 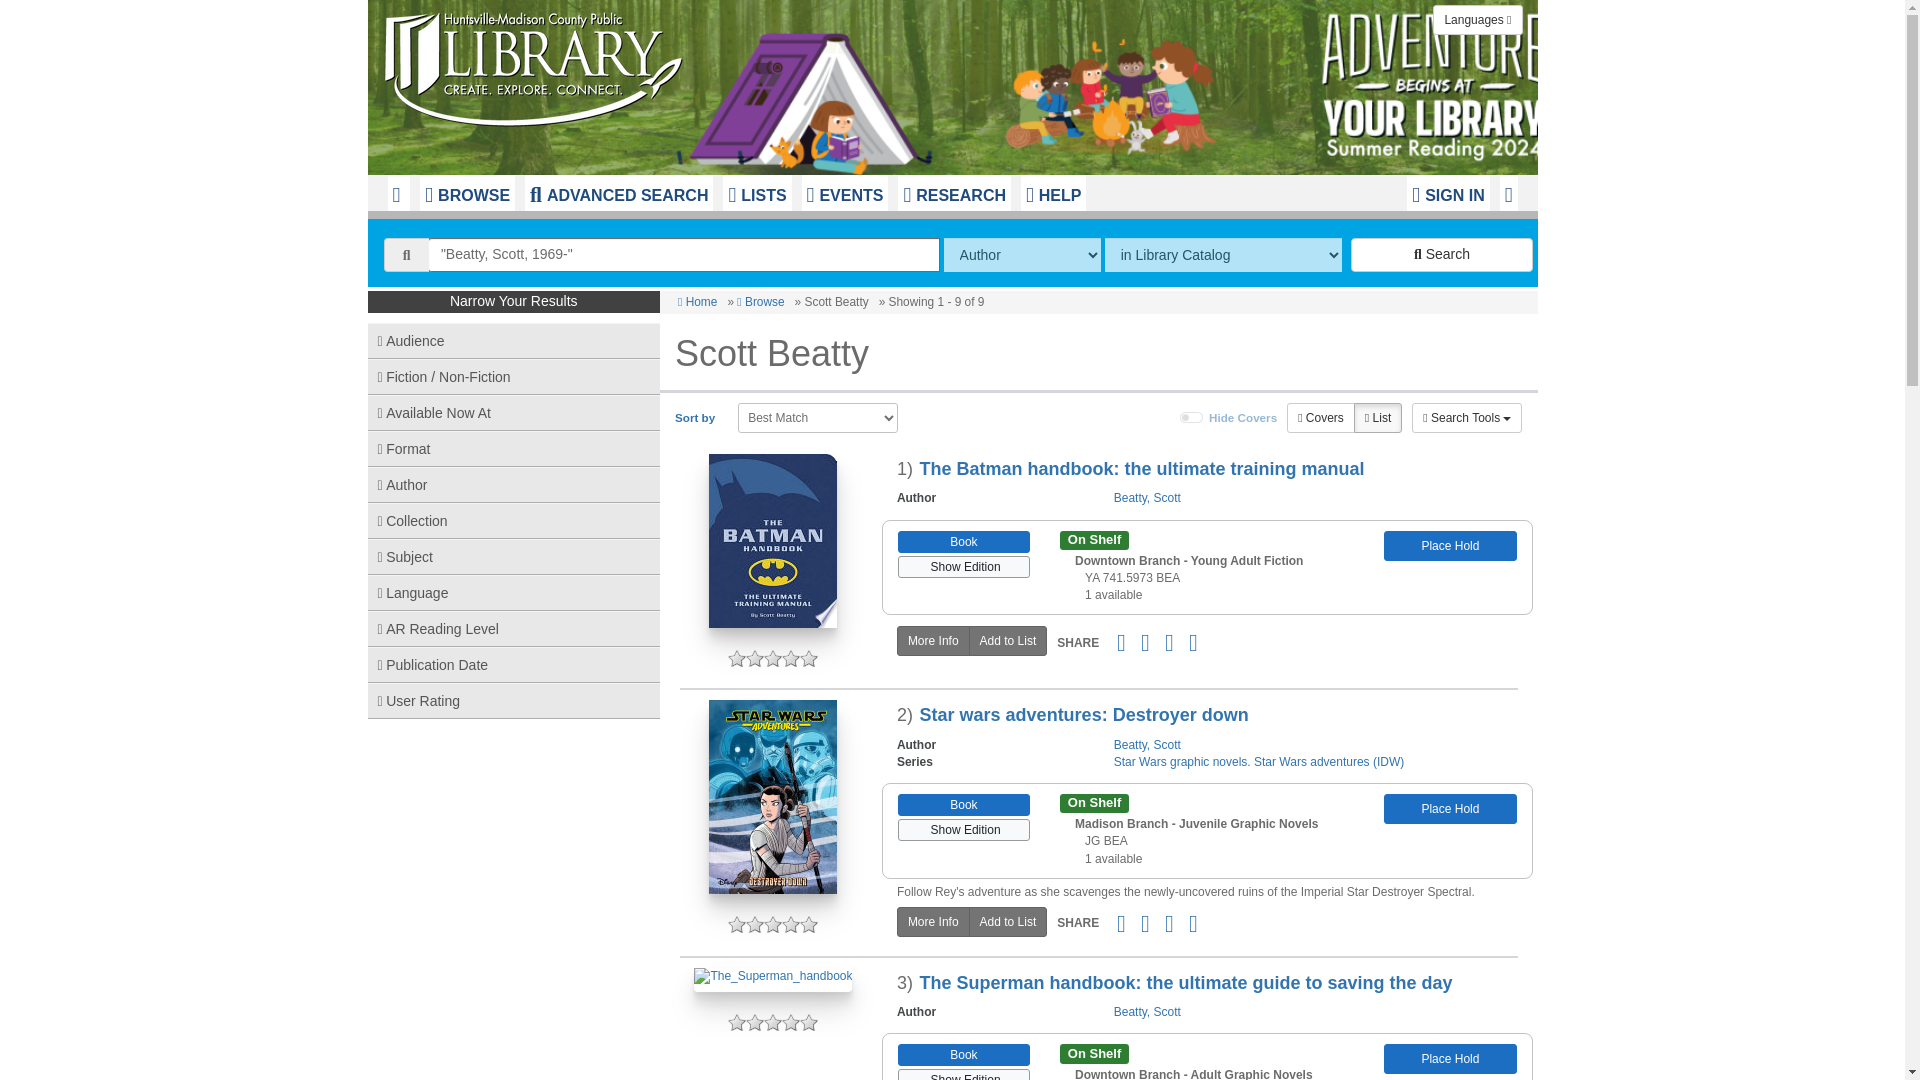 I want to click on "Beatty, Scott, 1969-", so click(x=684, y=254).